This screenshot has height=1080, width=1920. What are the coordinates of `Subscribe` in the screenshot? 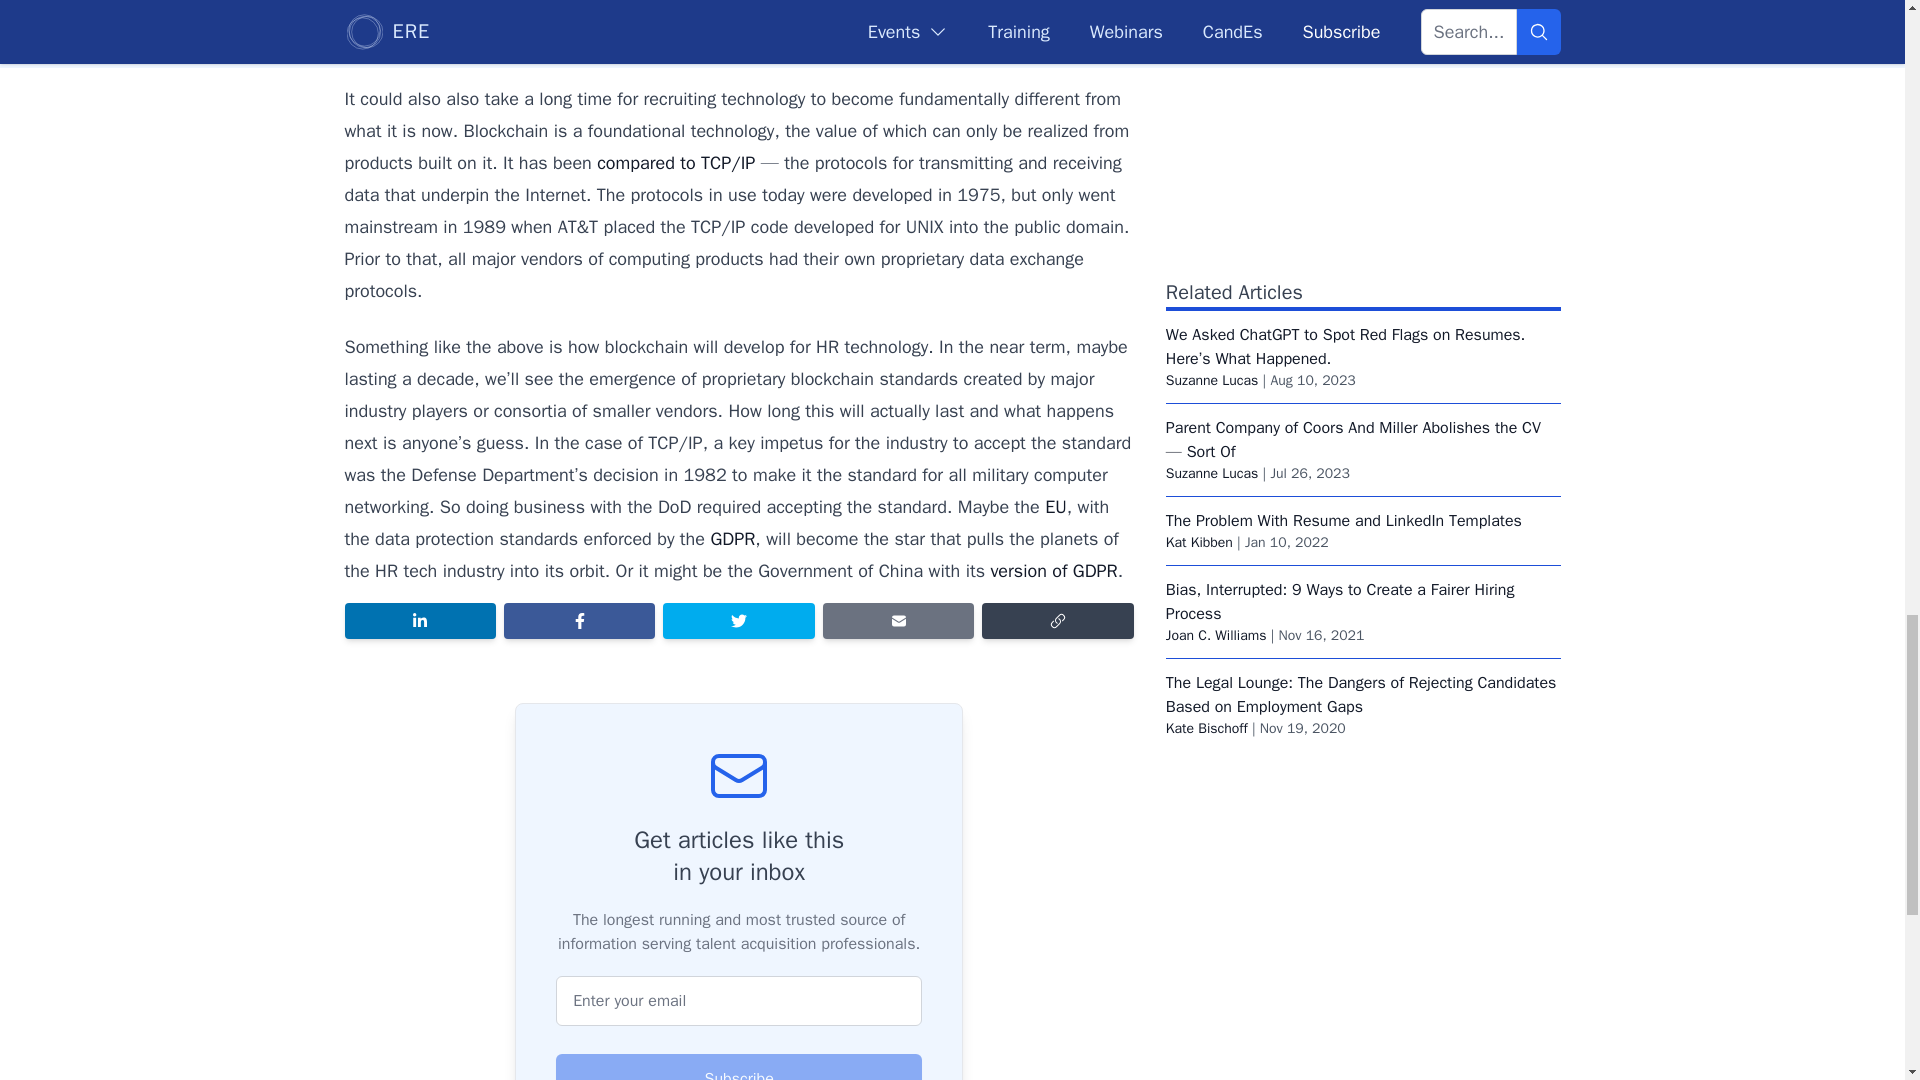 It's located at (738, 1067).